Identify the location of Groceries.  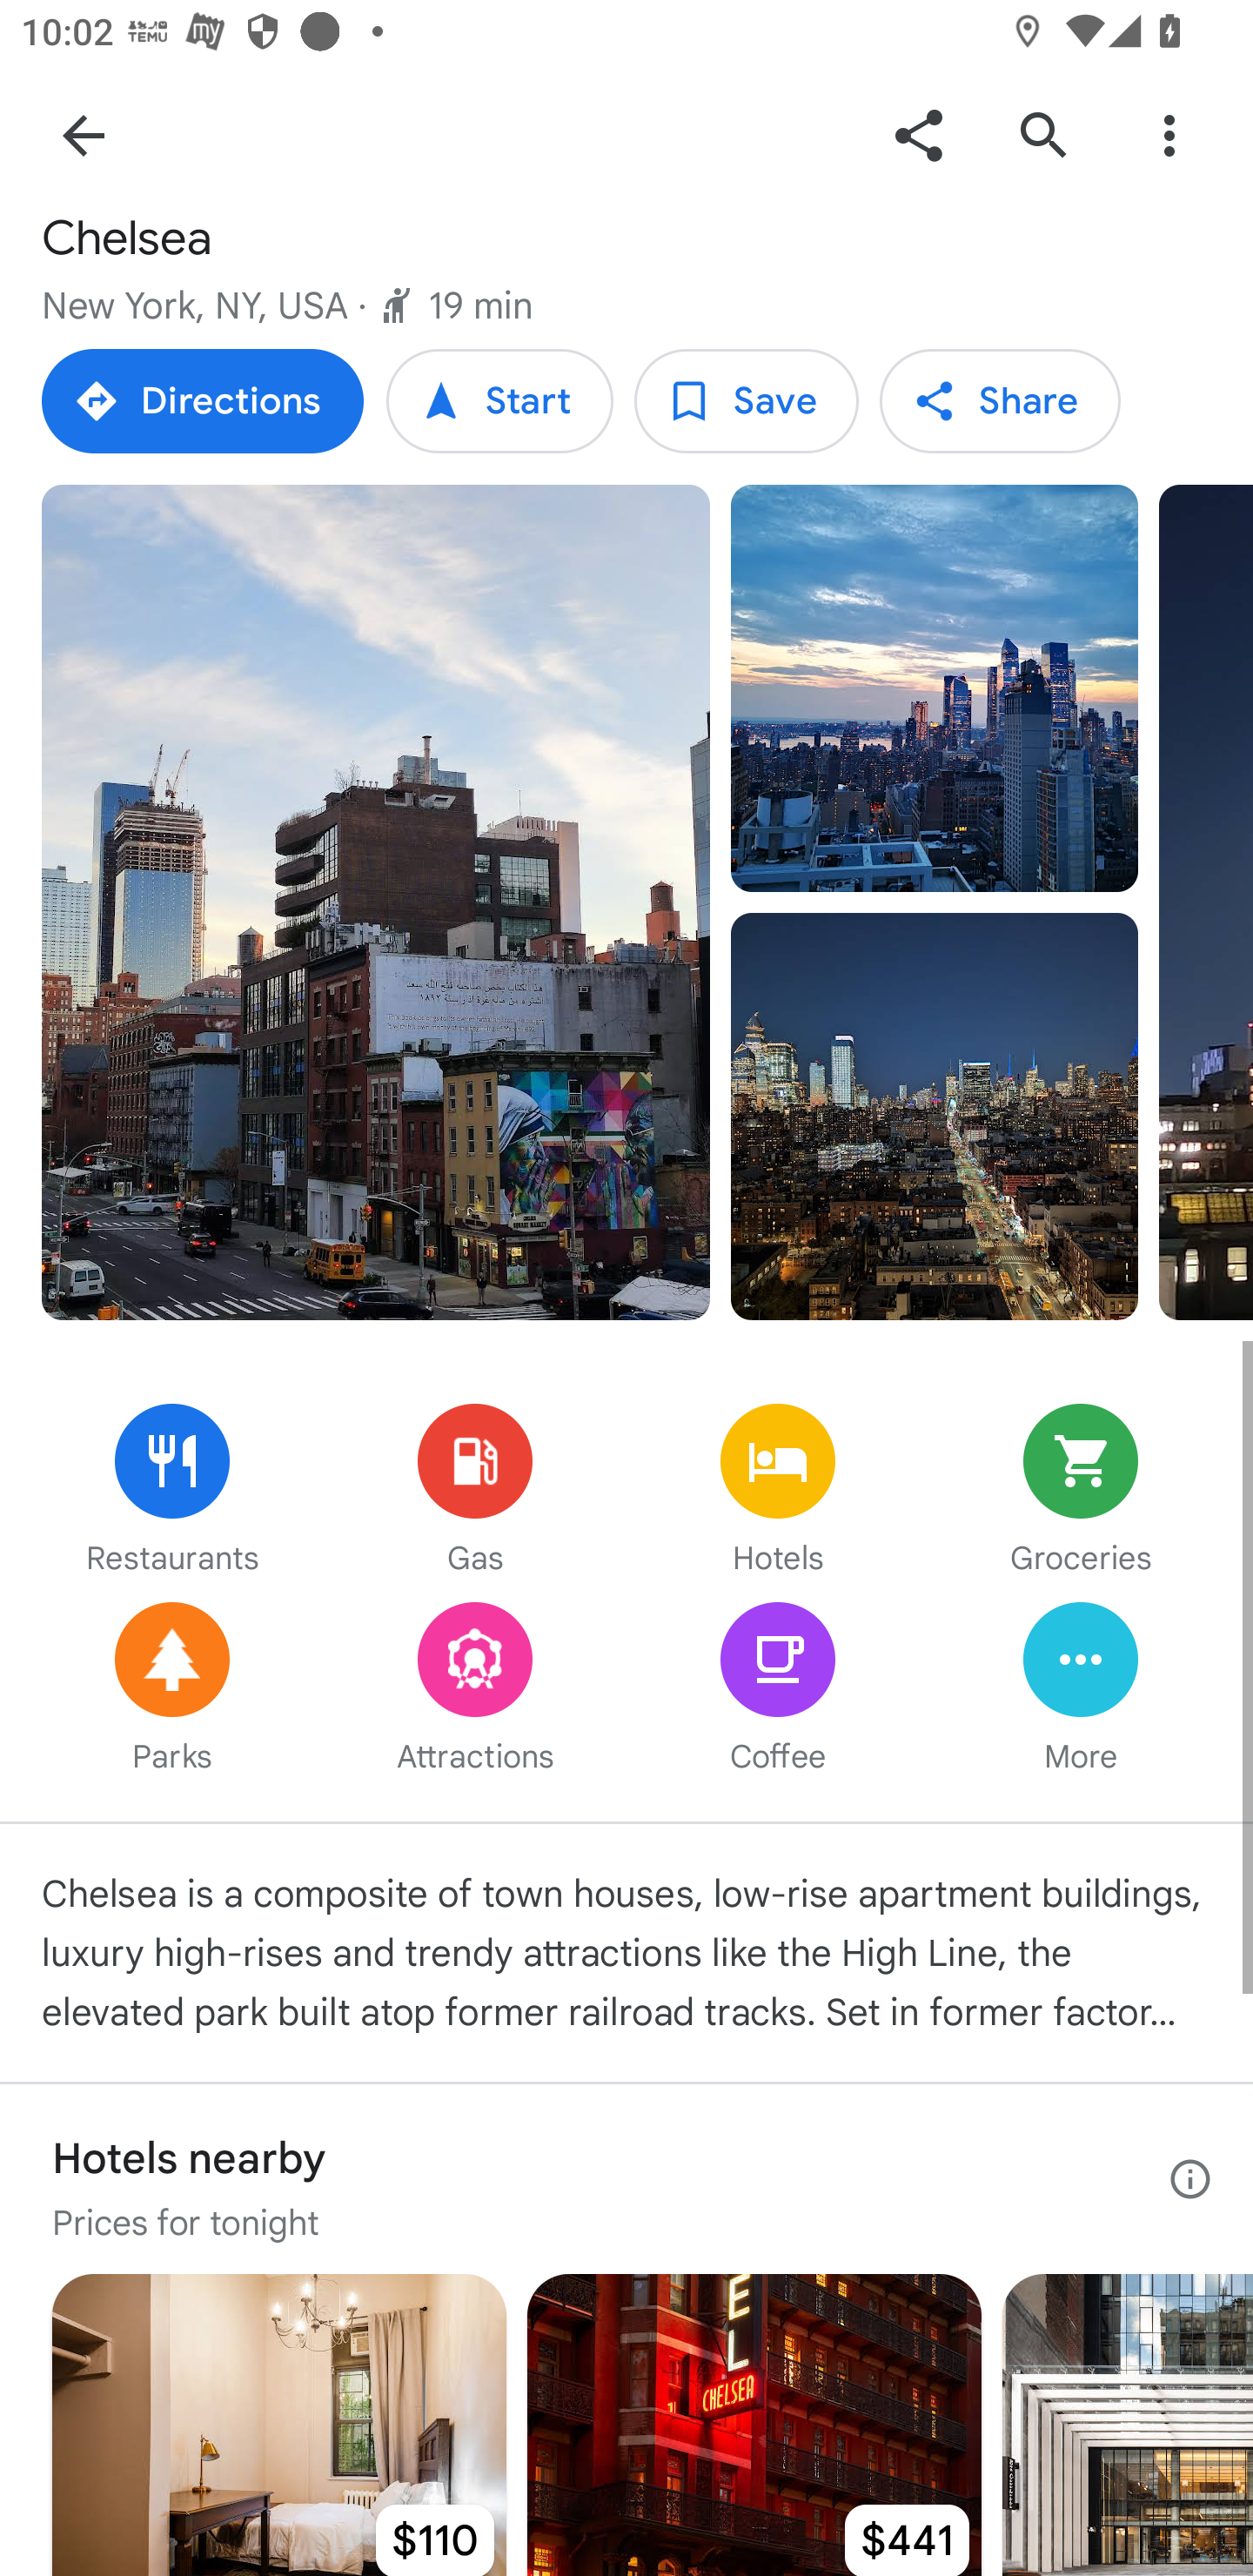
(1081, 1493).